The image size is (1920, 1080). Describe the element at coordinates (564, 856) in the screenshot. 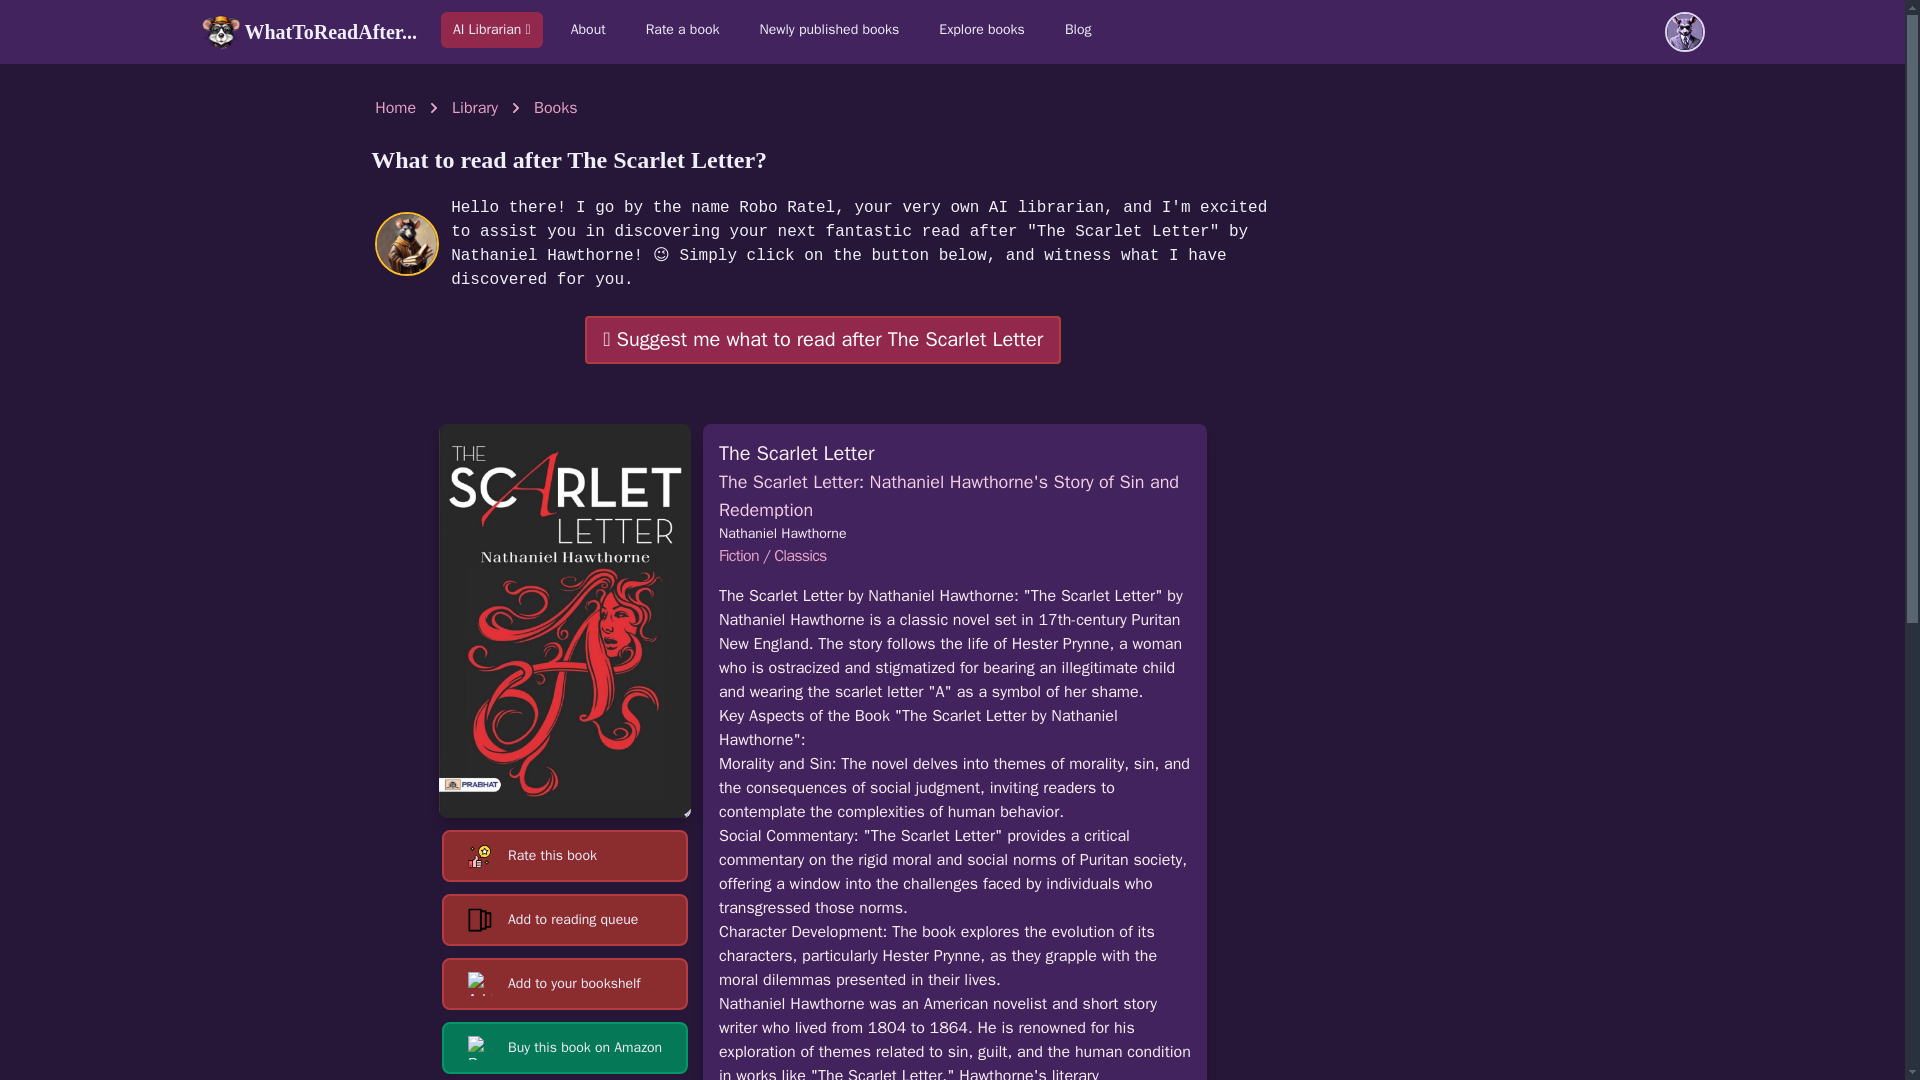

I see `Rate this book` at that location.